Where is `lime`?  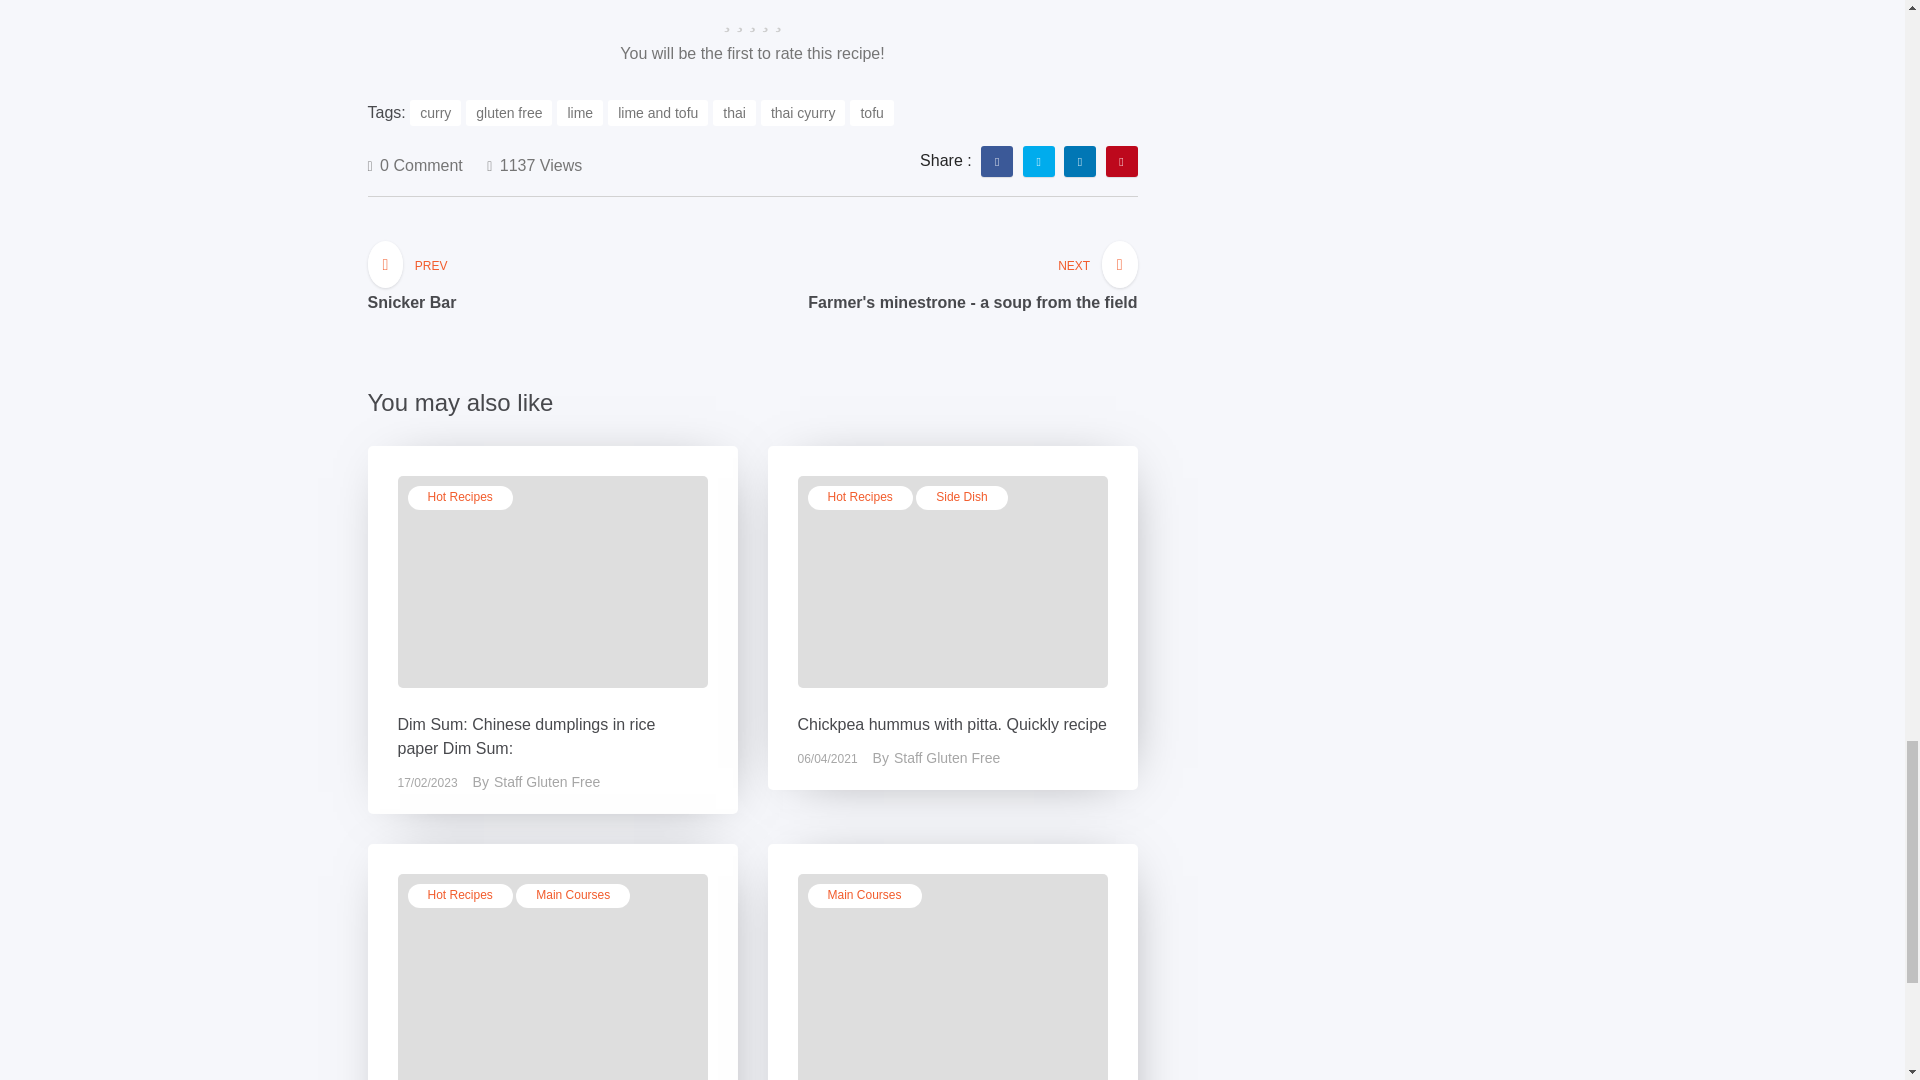 lime is located at coordinates (579, 113).